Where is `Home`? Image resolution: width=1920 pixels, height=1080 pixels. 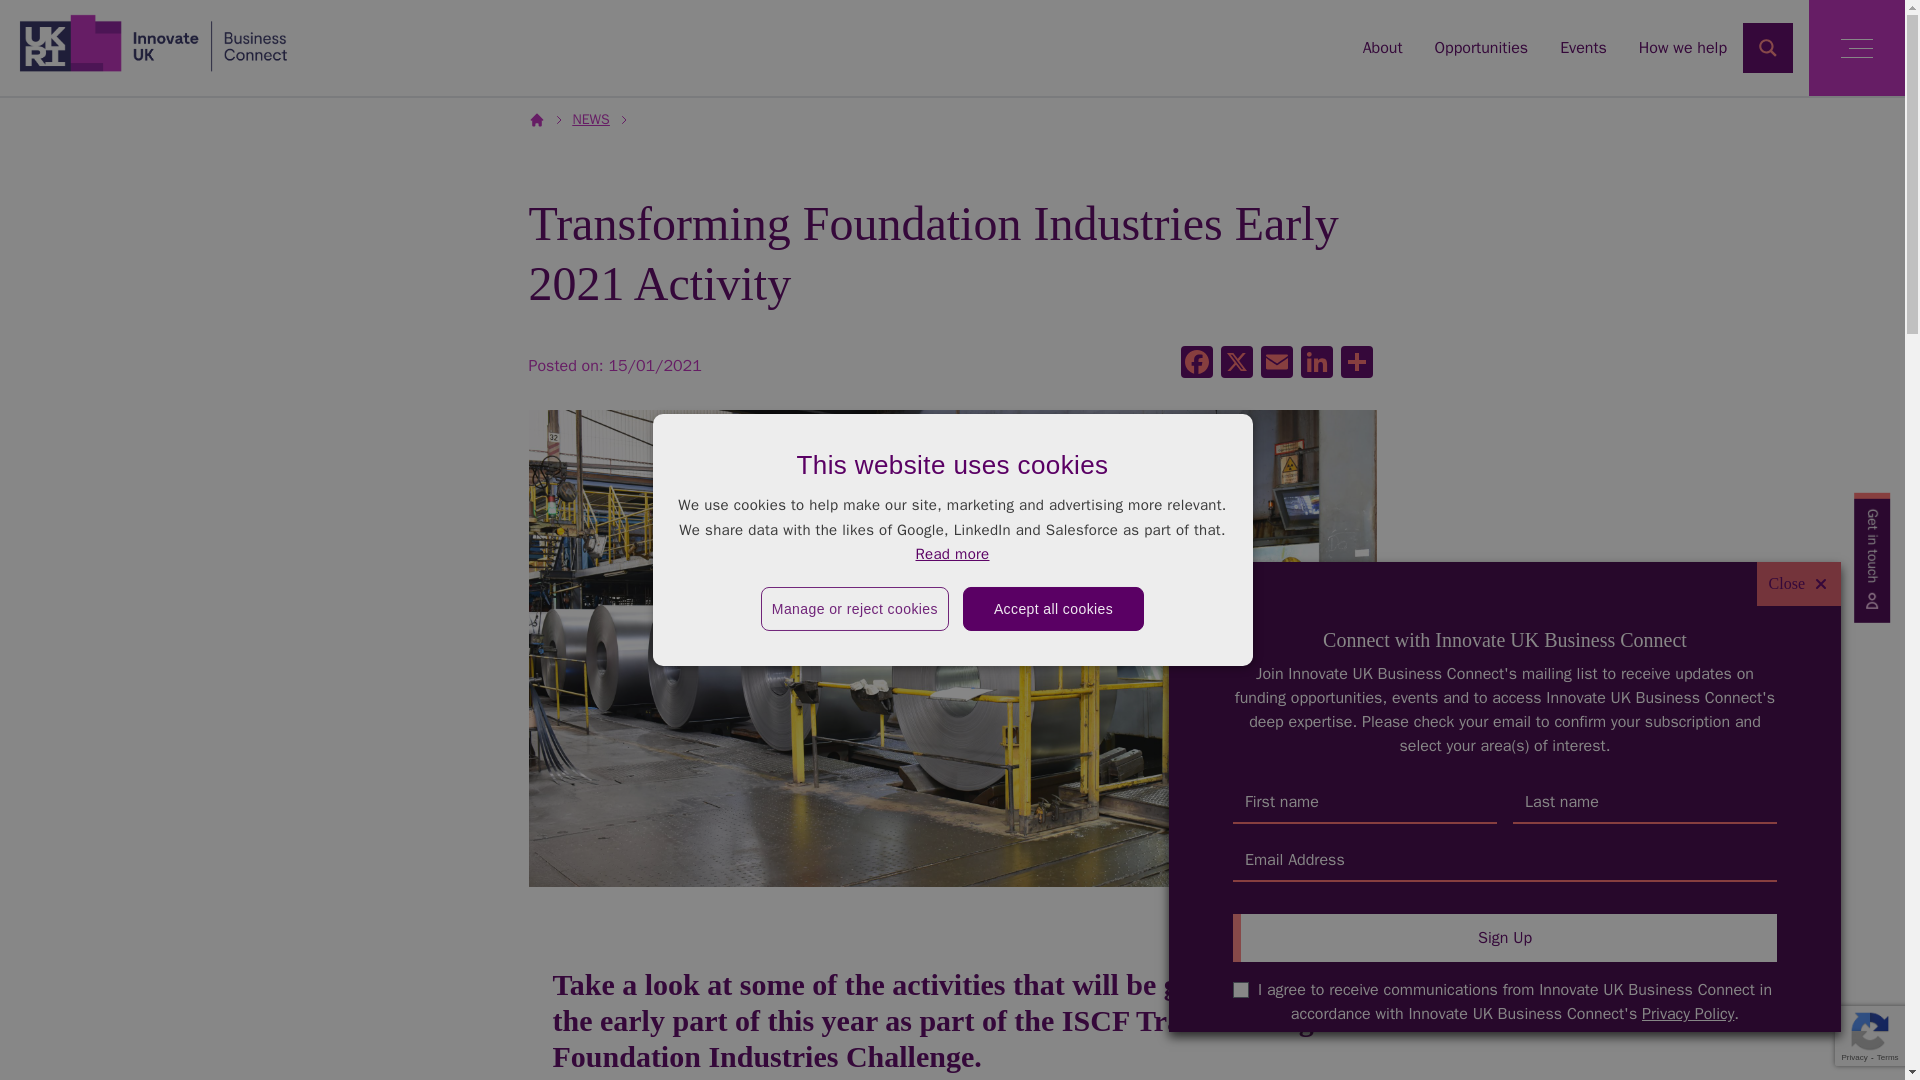
Home is located at coordinates (153, 42).